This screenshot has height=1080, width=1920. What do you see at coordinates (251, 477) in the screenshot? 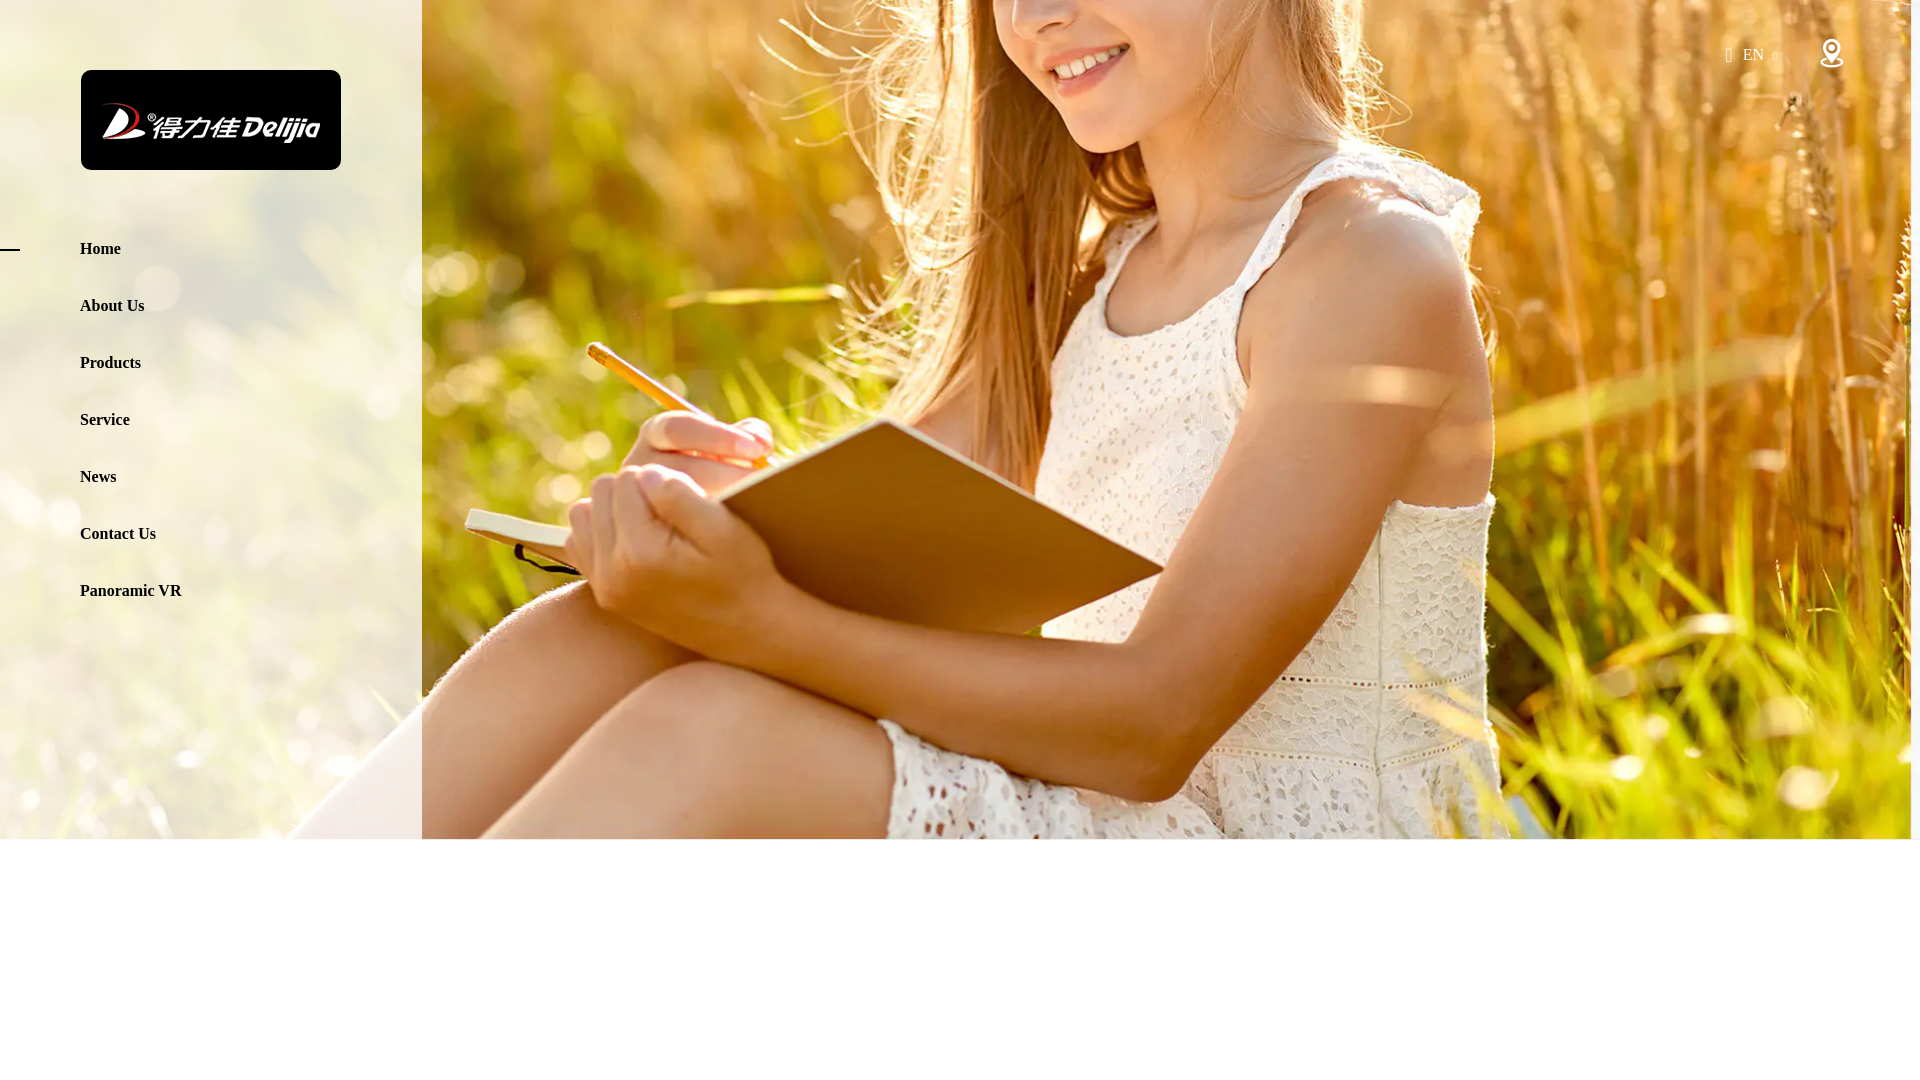
I see `News` at bounding box center [251, 477].